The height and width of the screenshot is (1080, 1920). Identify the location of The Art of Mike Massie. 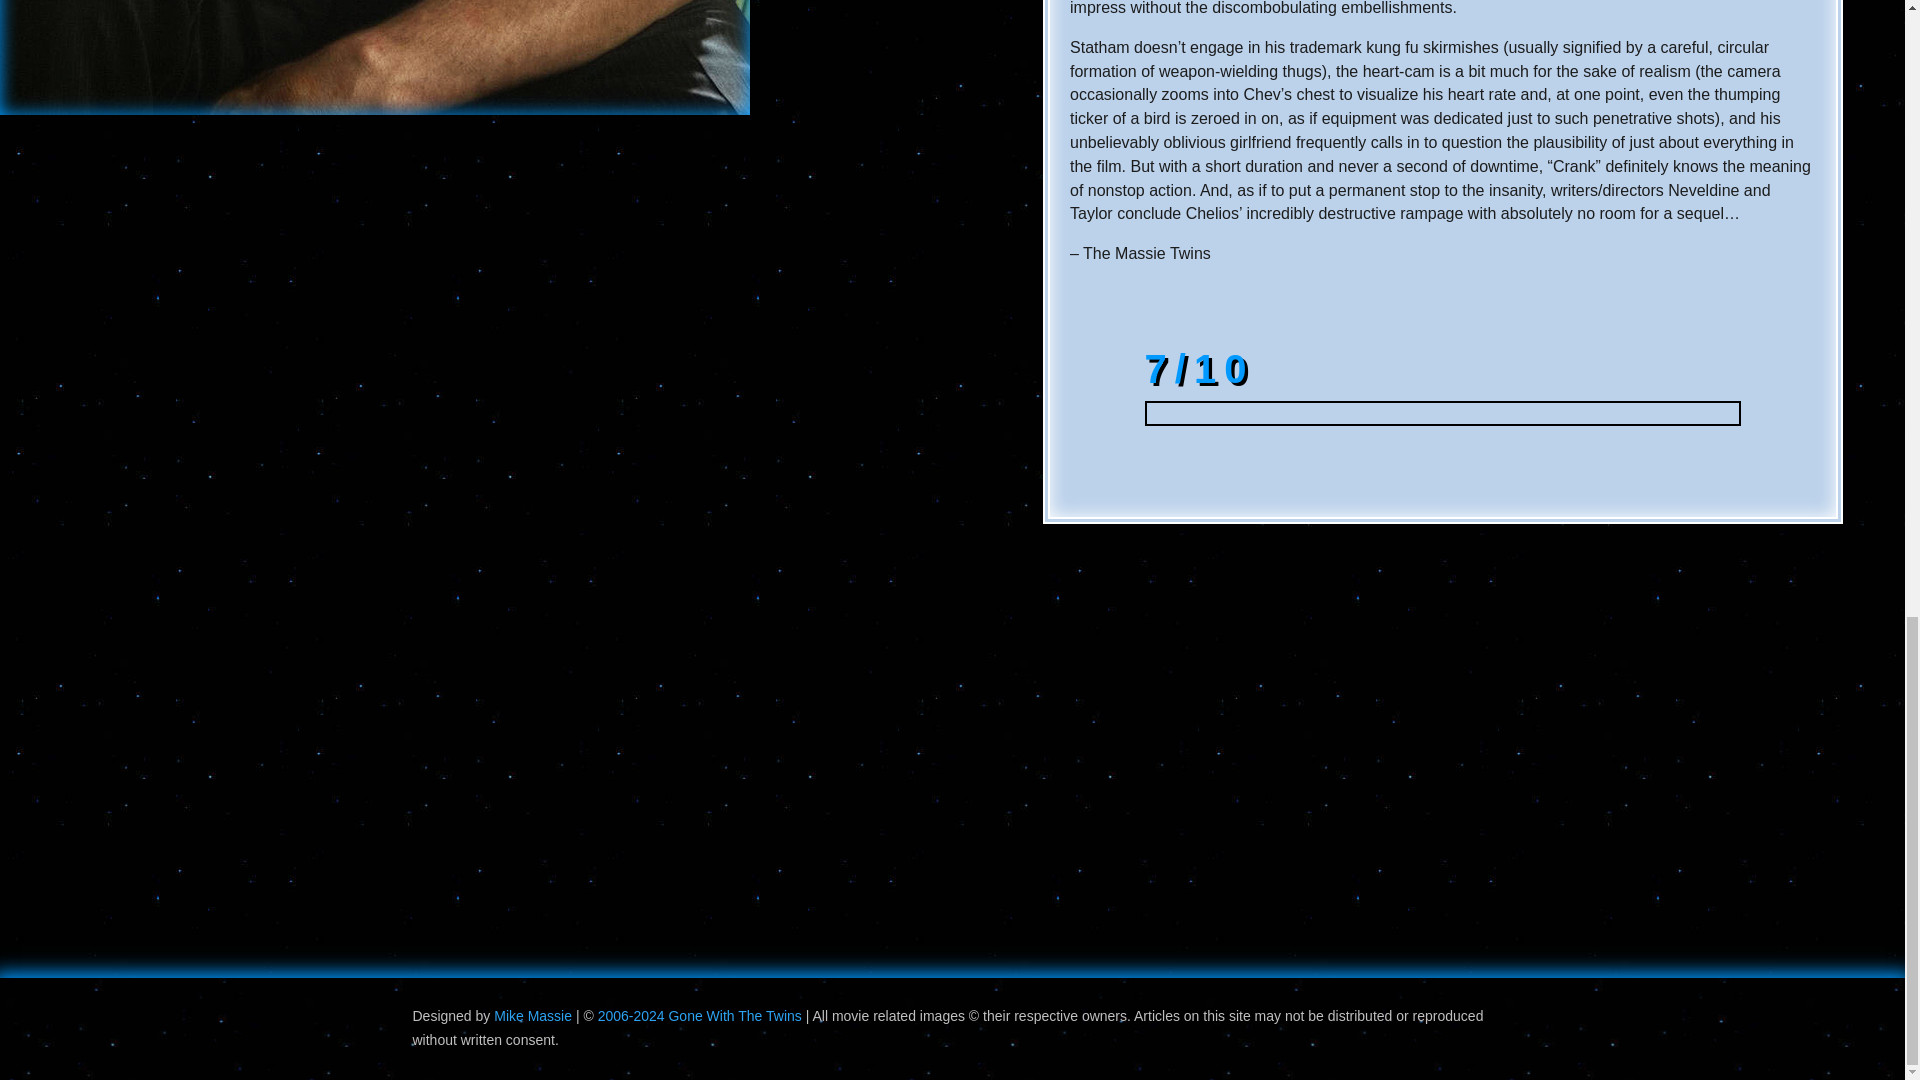
(532, 1015).